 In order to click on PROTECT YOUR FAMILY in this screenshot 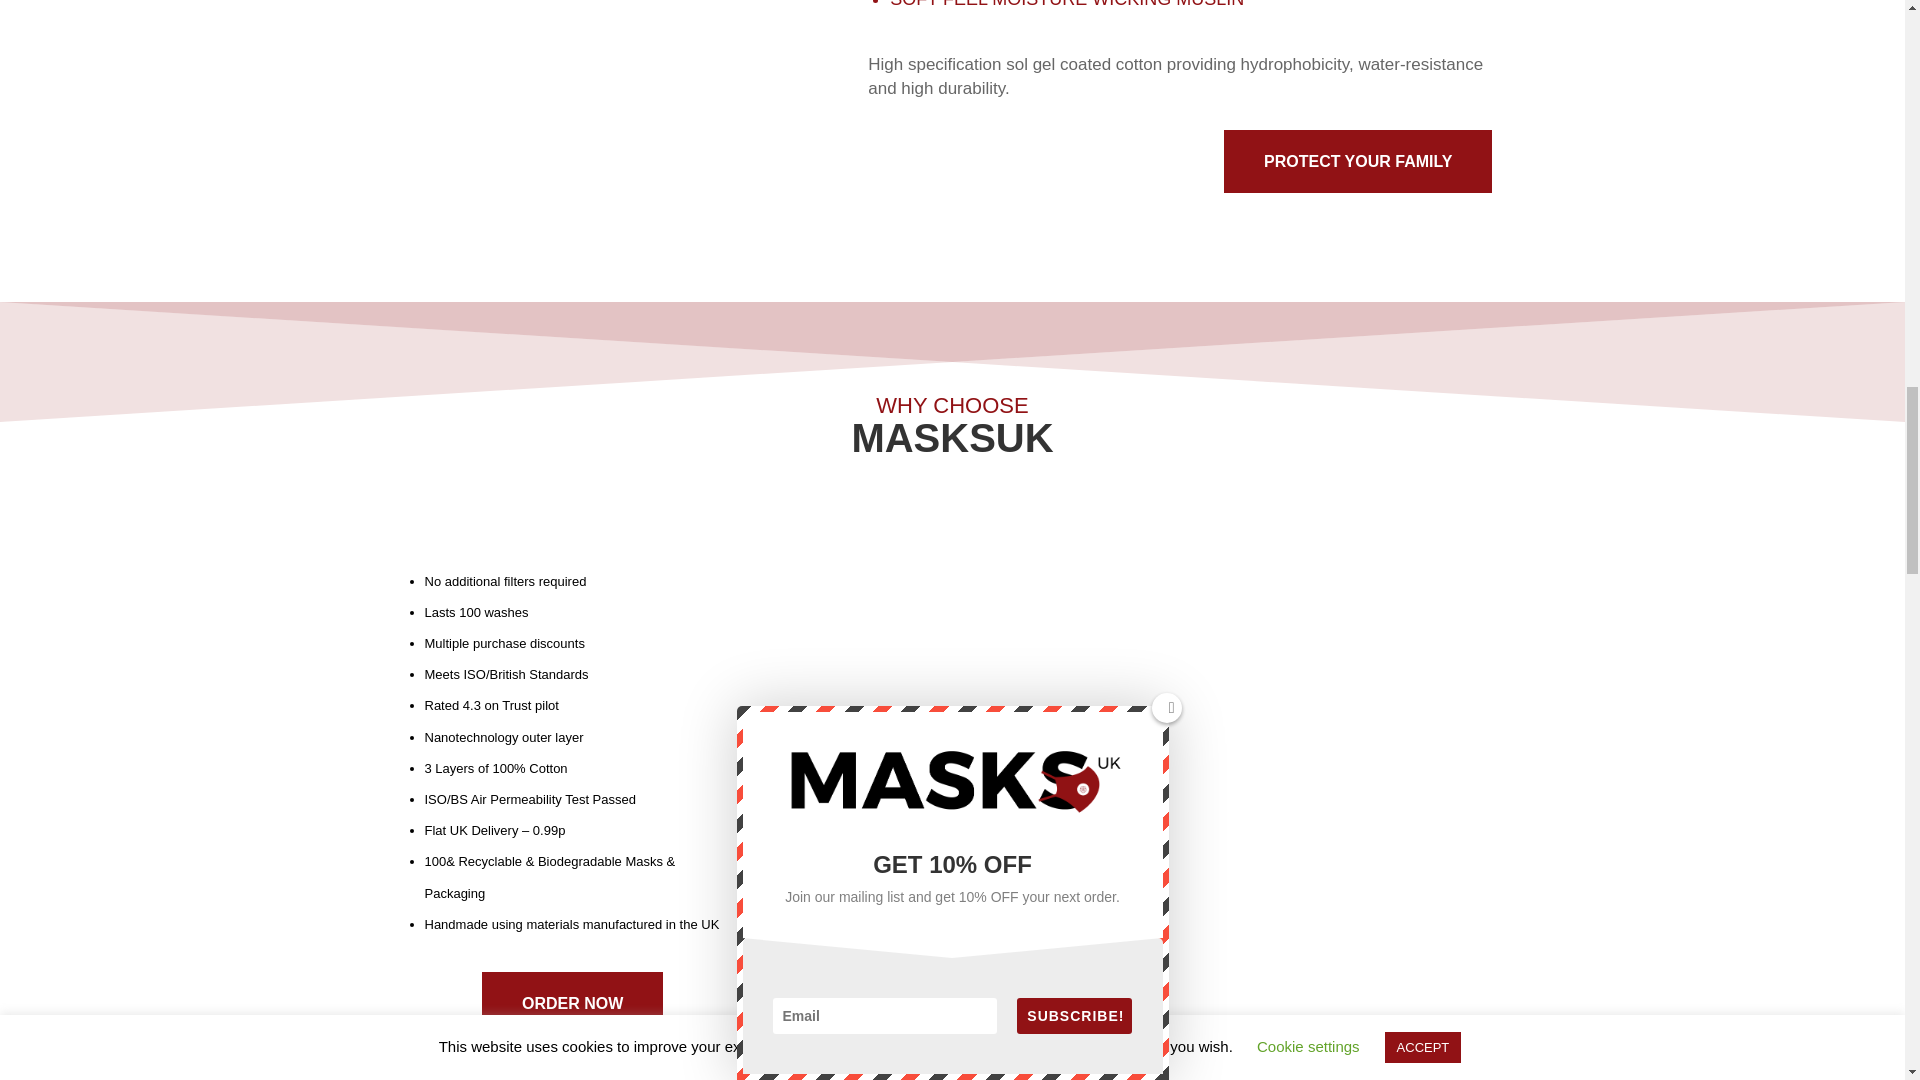, I will do `click(1358, 161)`.